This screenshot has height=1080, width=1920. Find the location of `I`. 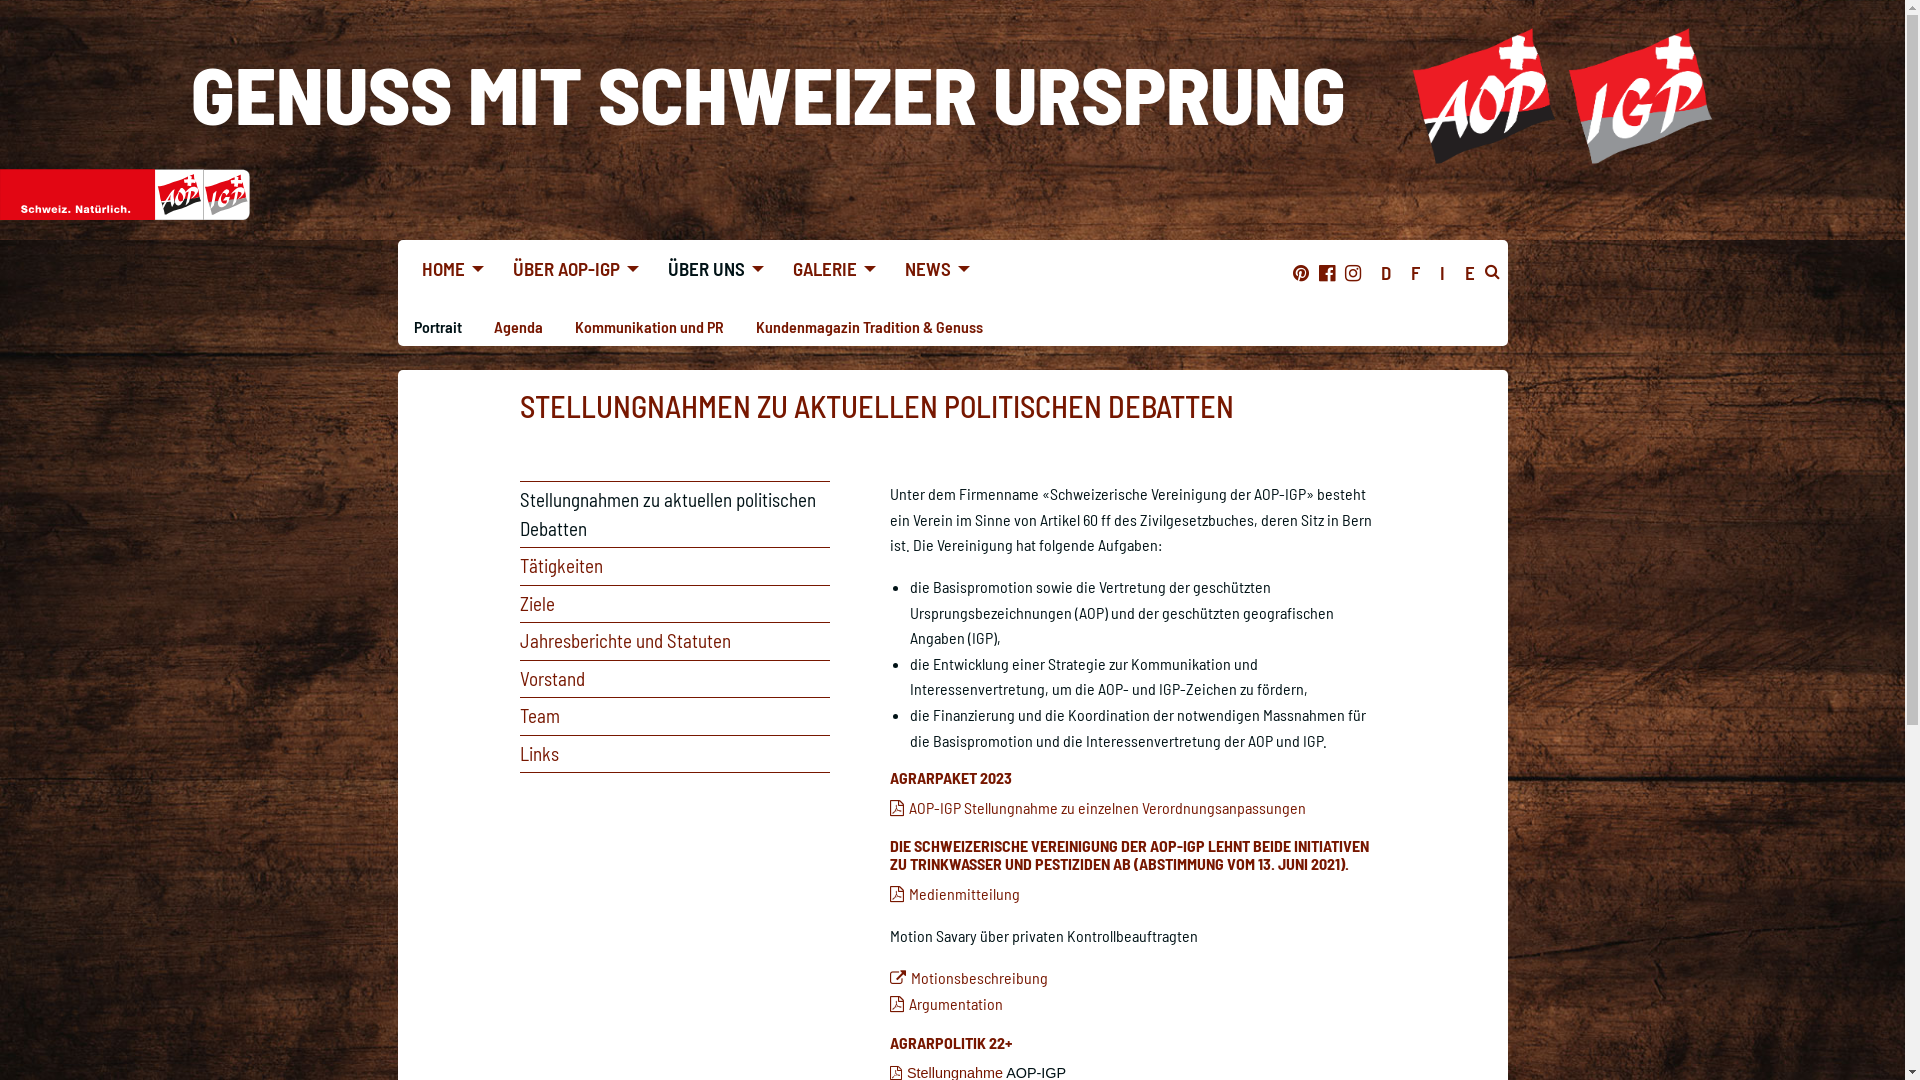

I is located at coordinates (1442, 272).